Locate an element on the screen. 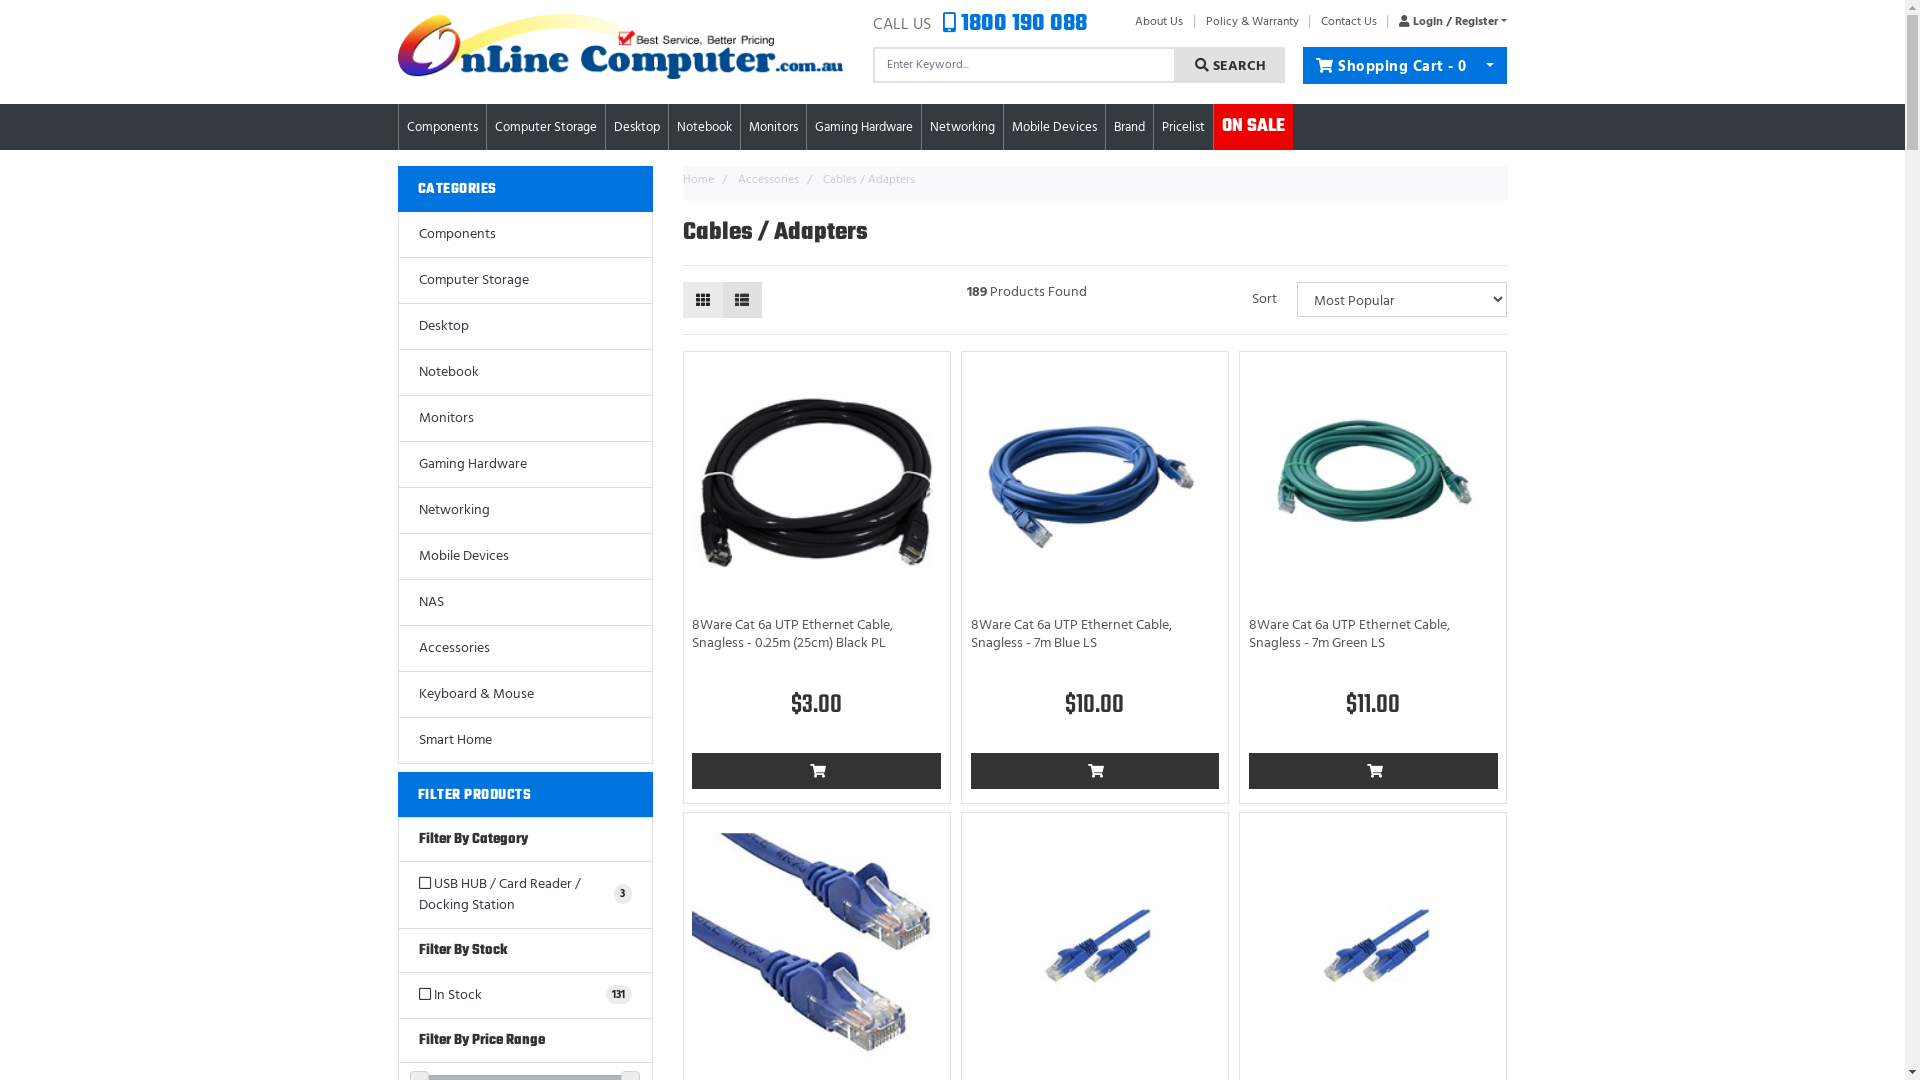  Contact Us is located at coordinates (1349, 22).